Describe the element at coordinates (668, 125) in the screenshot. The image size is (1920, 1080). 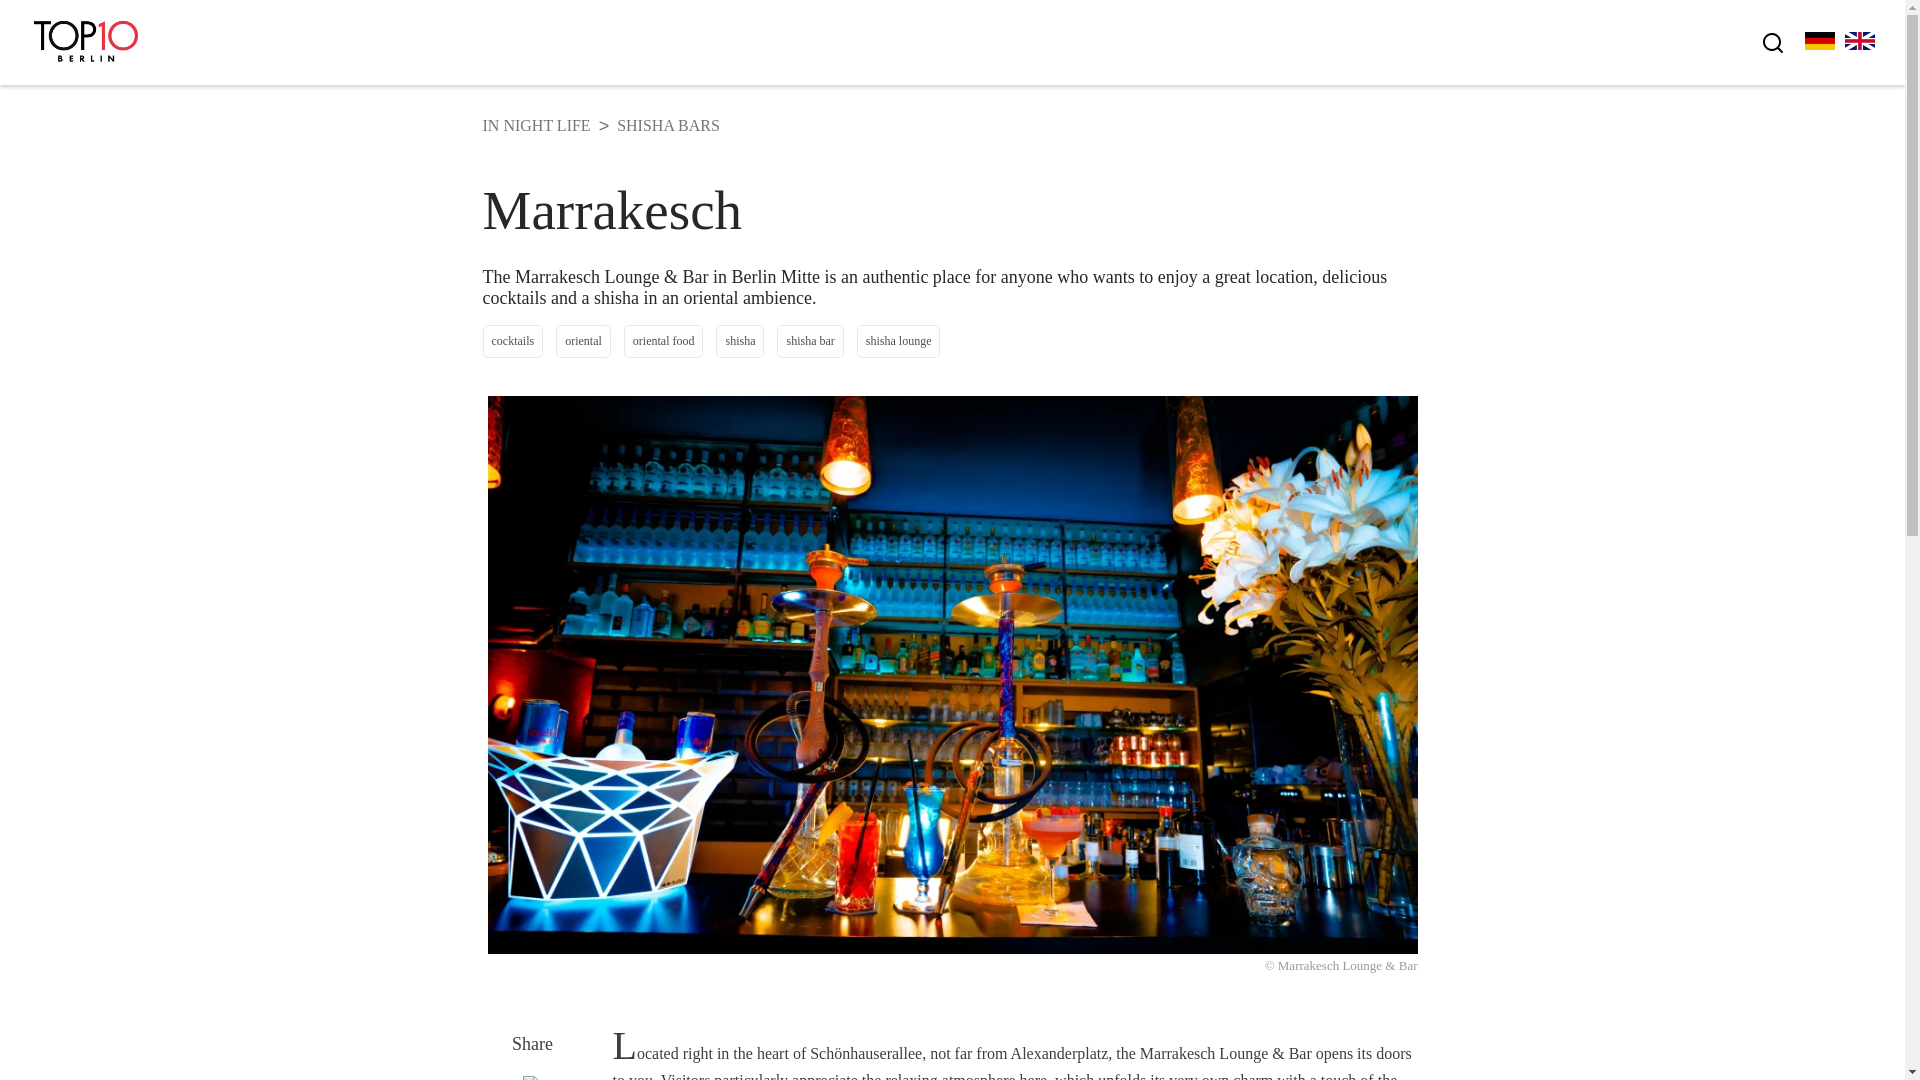
I see `SHISHA BARS` at that location.